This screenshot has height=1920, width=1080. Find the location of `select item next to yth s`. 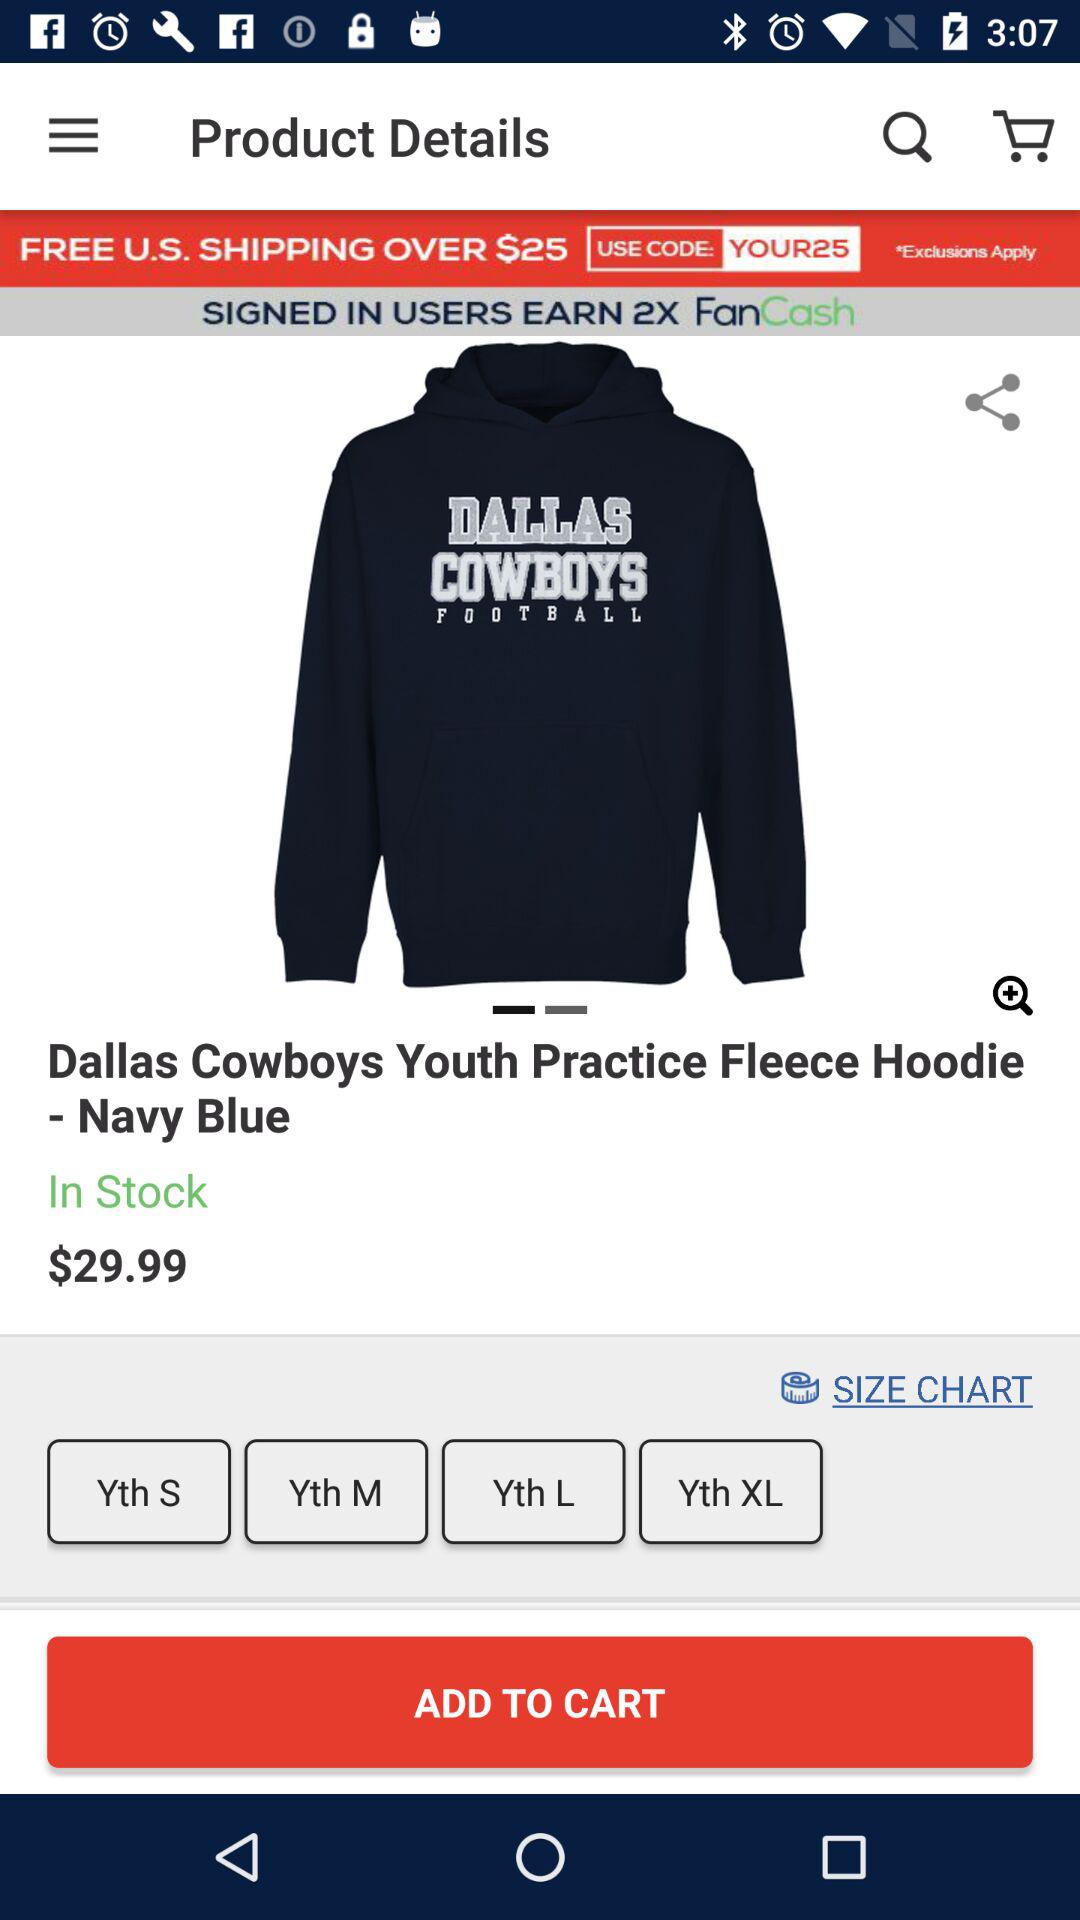

select item next to yth s is located at coordinates (336, 1492).